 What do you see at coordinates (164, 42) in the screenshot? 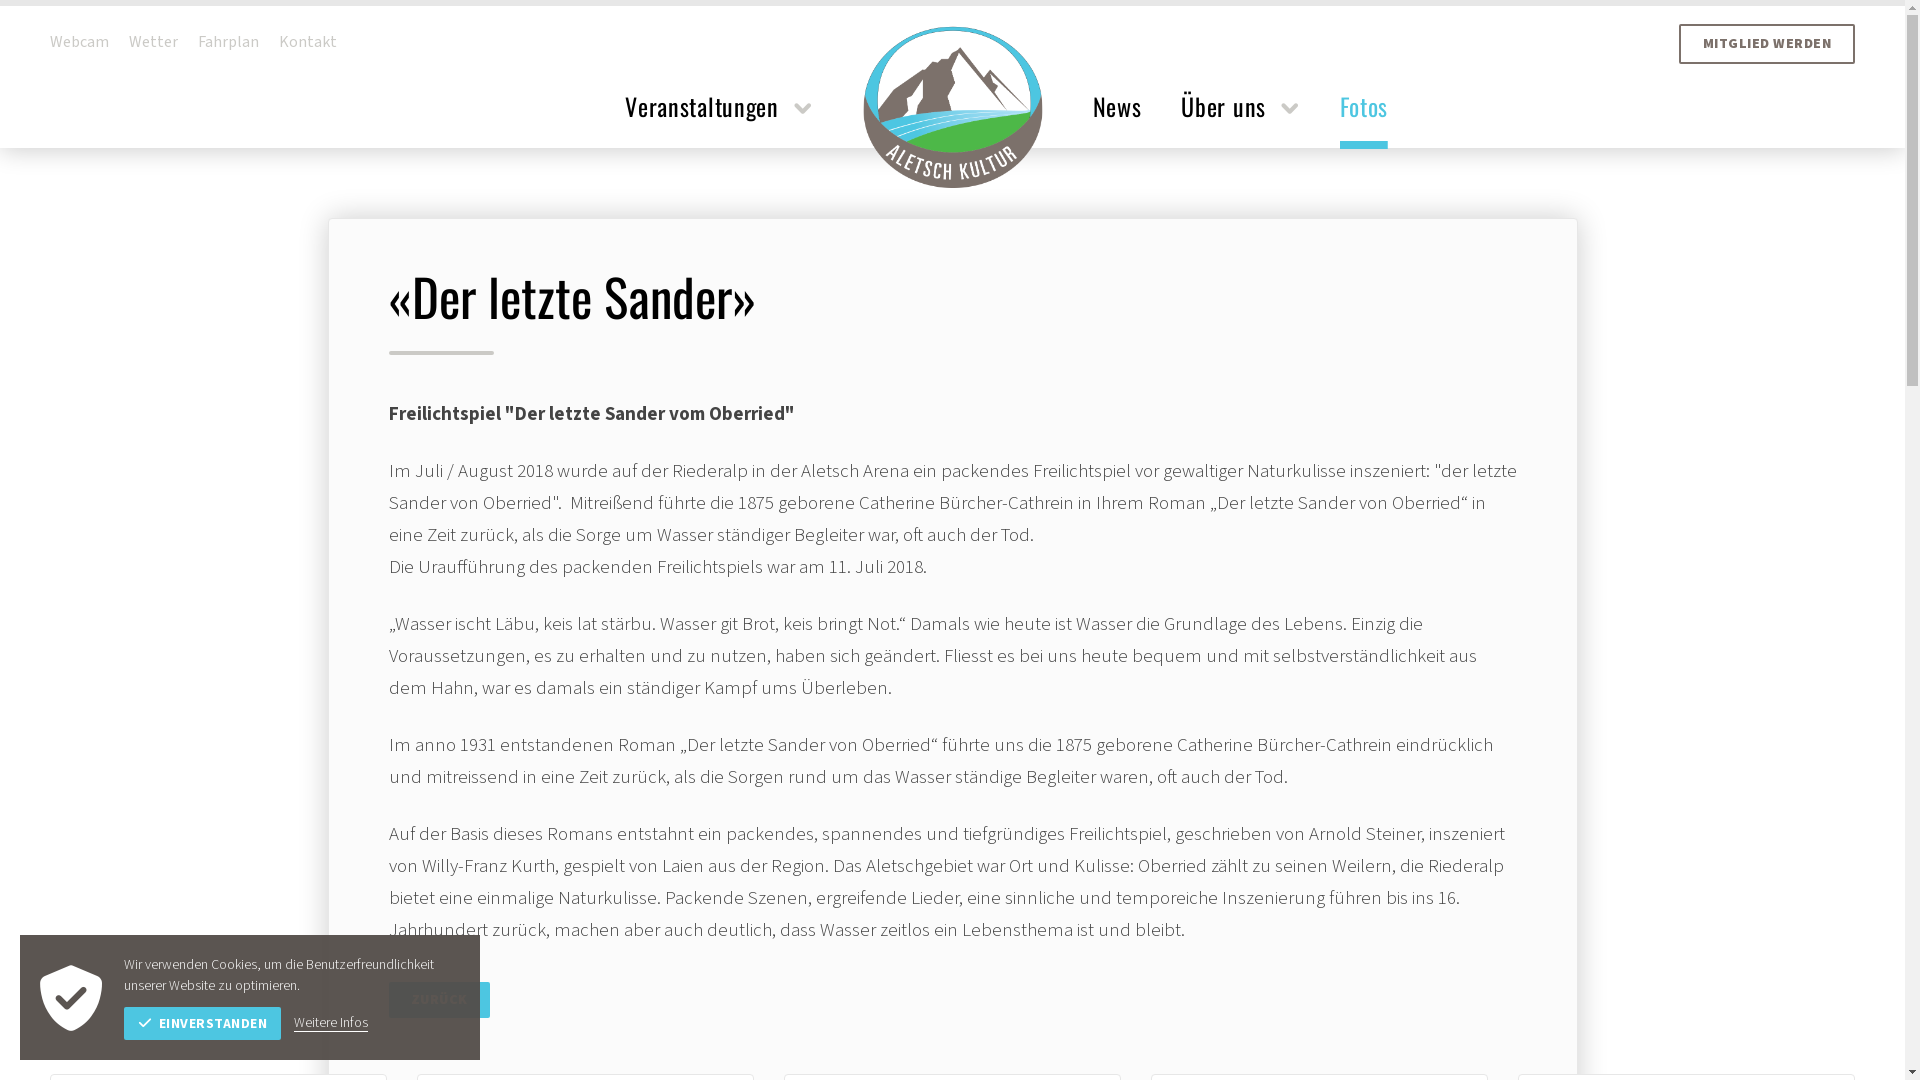
I see `Wetter` at bounding box center [164, 42].